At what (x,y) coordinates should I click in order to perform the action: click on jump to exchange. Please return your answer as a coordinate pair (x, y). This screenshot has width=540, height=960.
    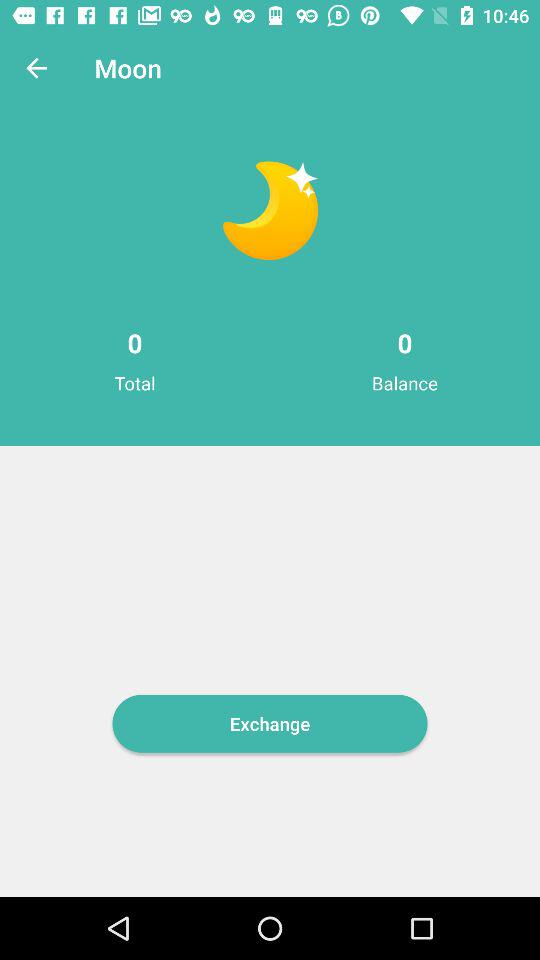
    Looking at the image, I should click on (270, 723).